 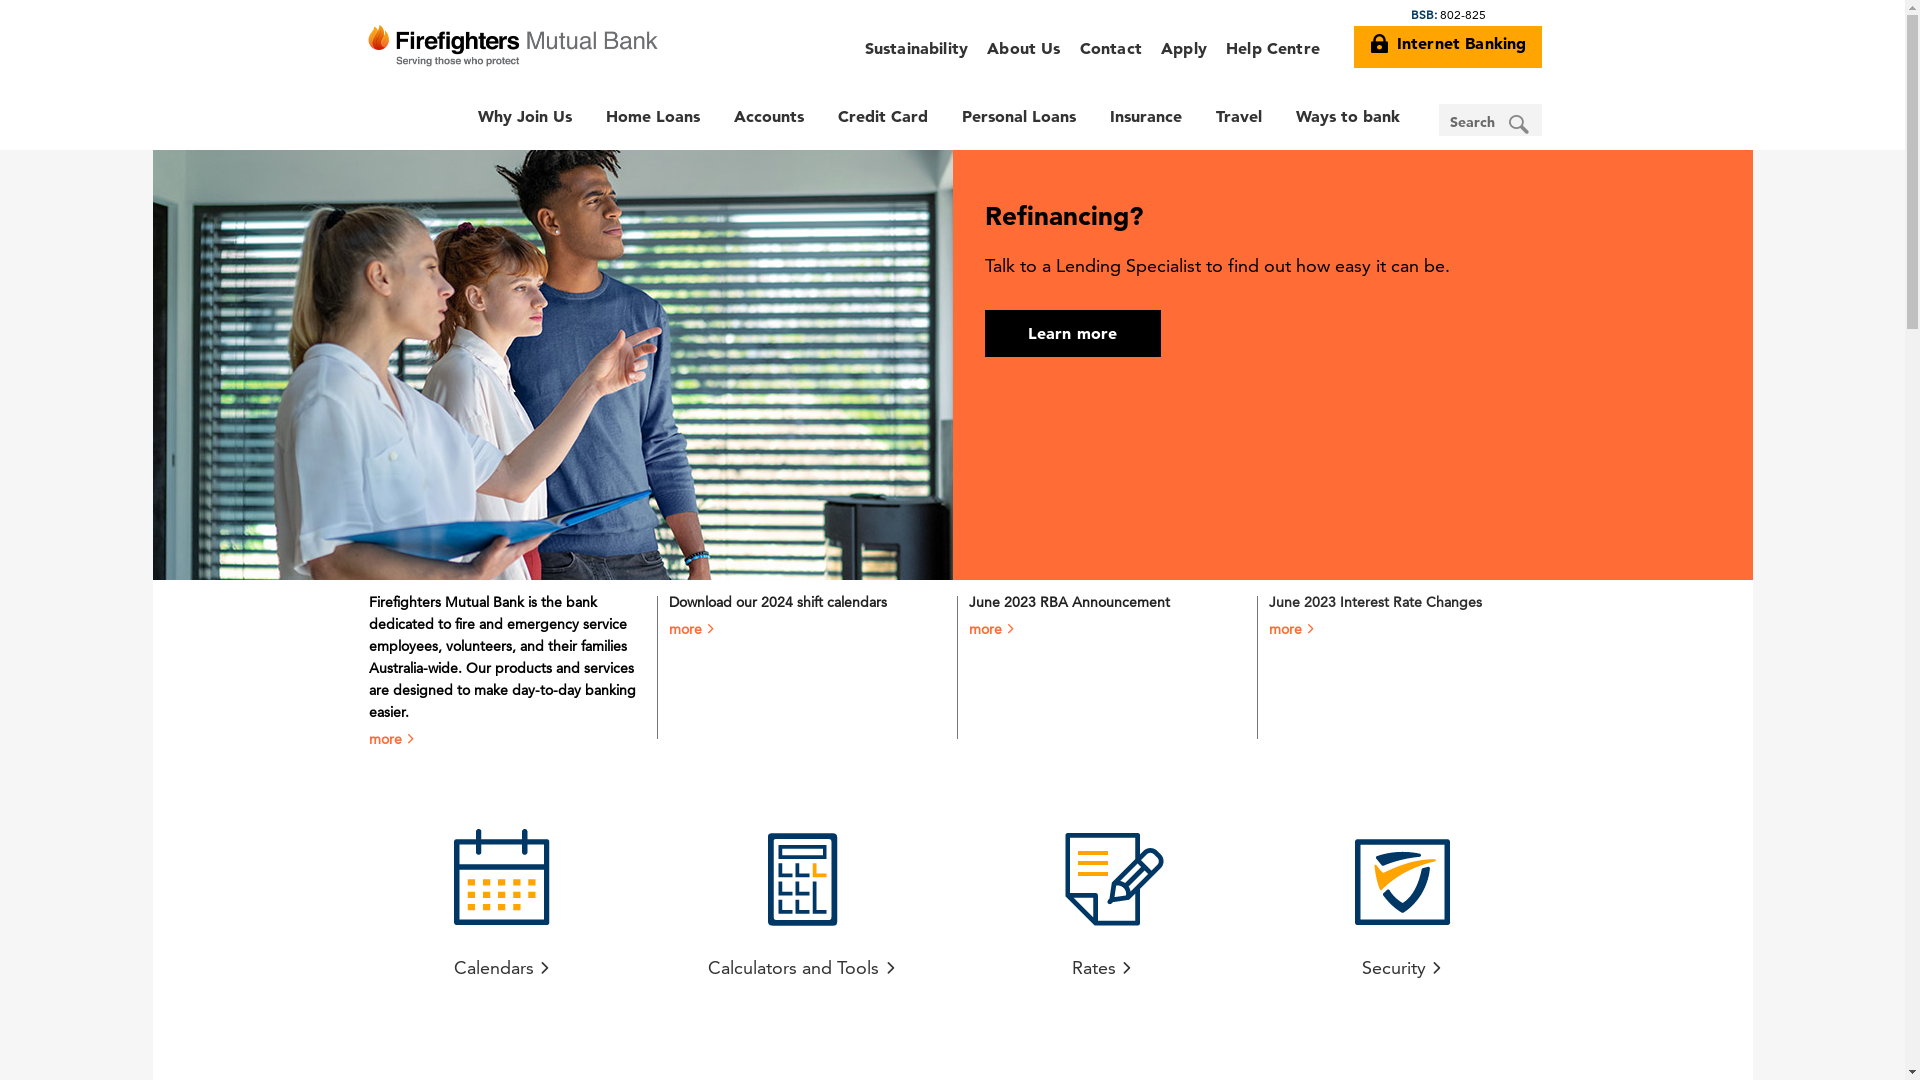 I want to click on June 2023 Interest Rate Changes, so click(x=1374, y=602).